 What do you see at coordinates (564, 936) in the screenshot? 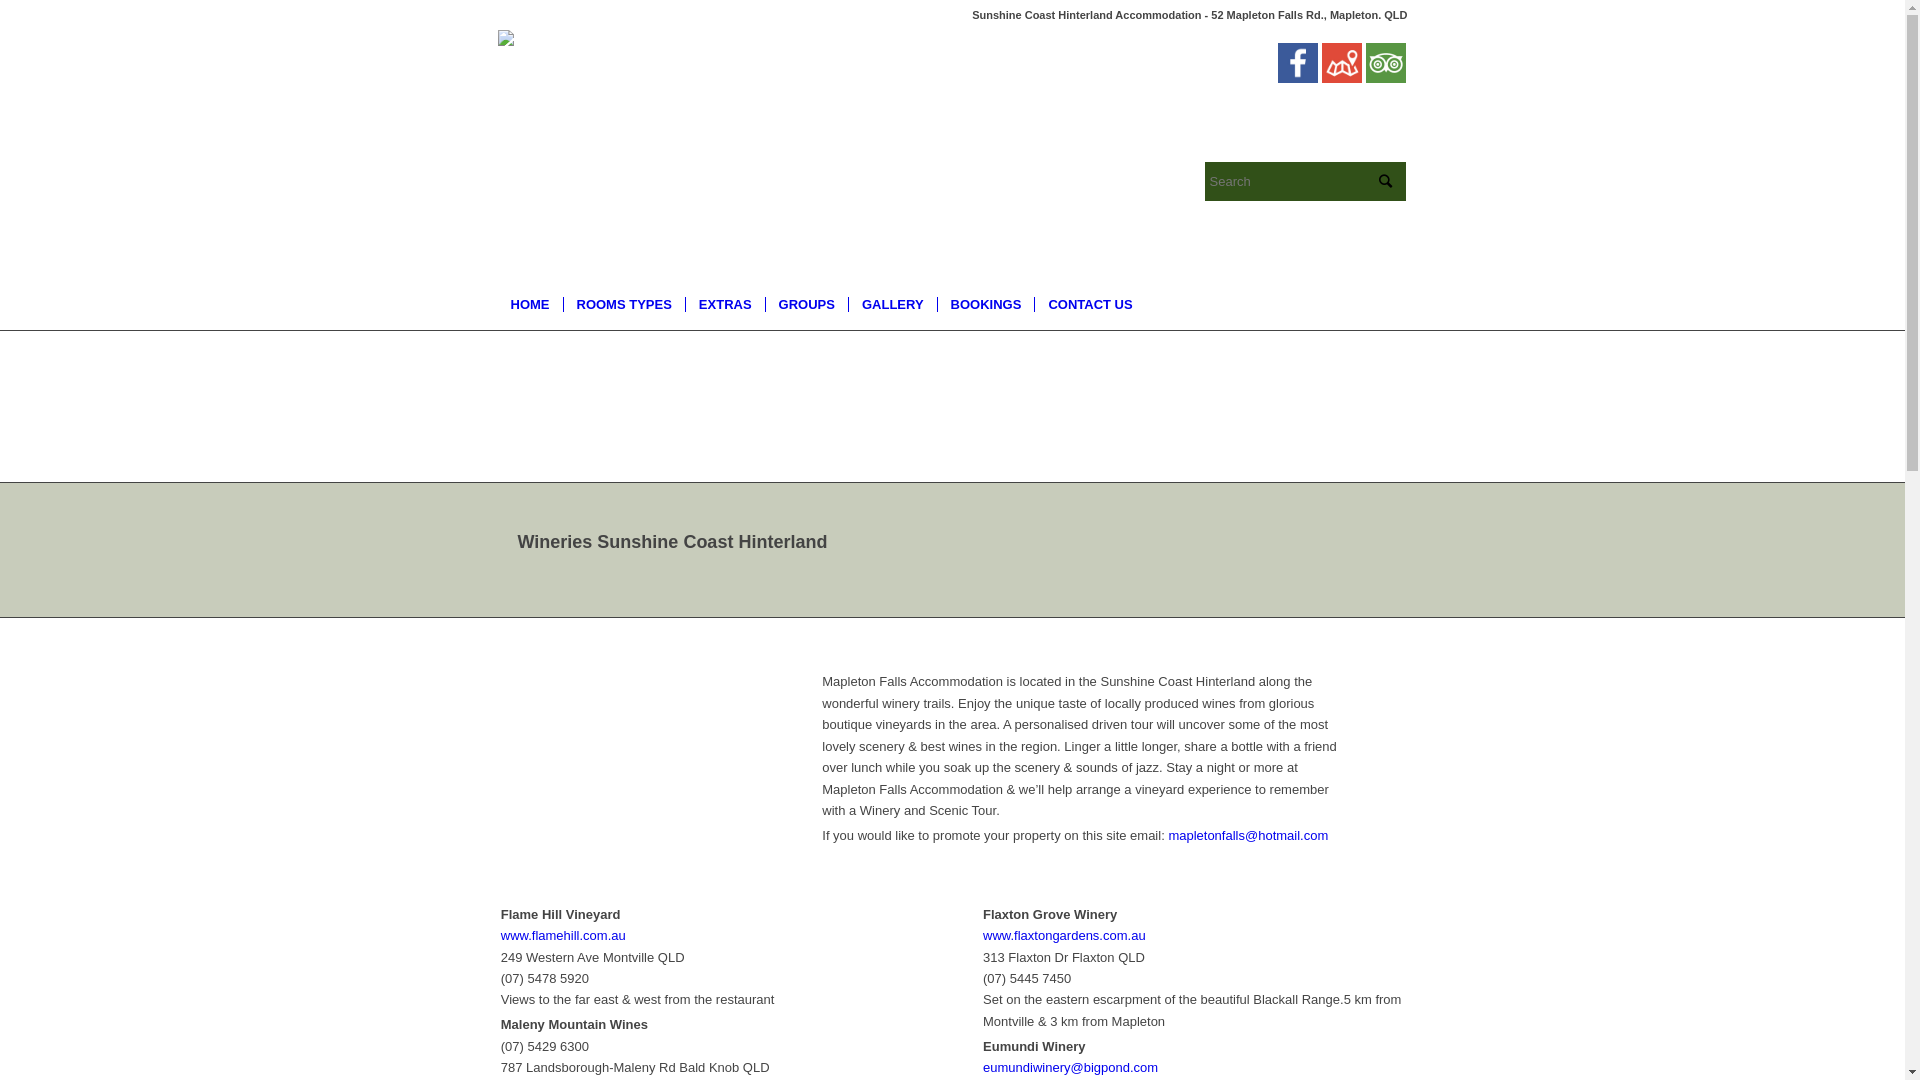
I see `www.flamehill.com.au` at bounding box center [564, 936].